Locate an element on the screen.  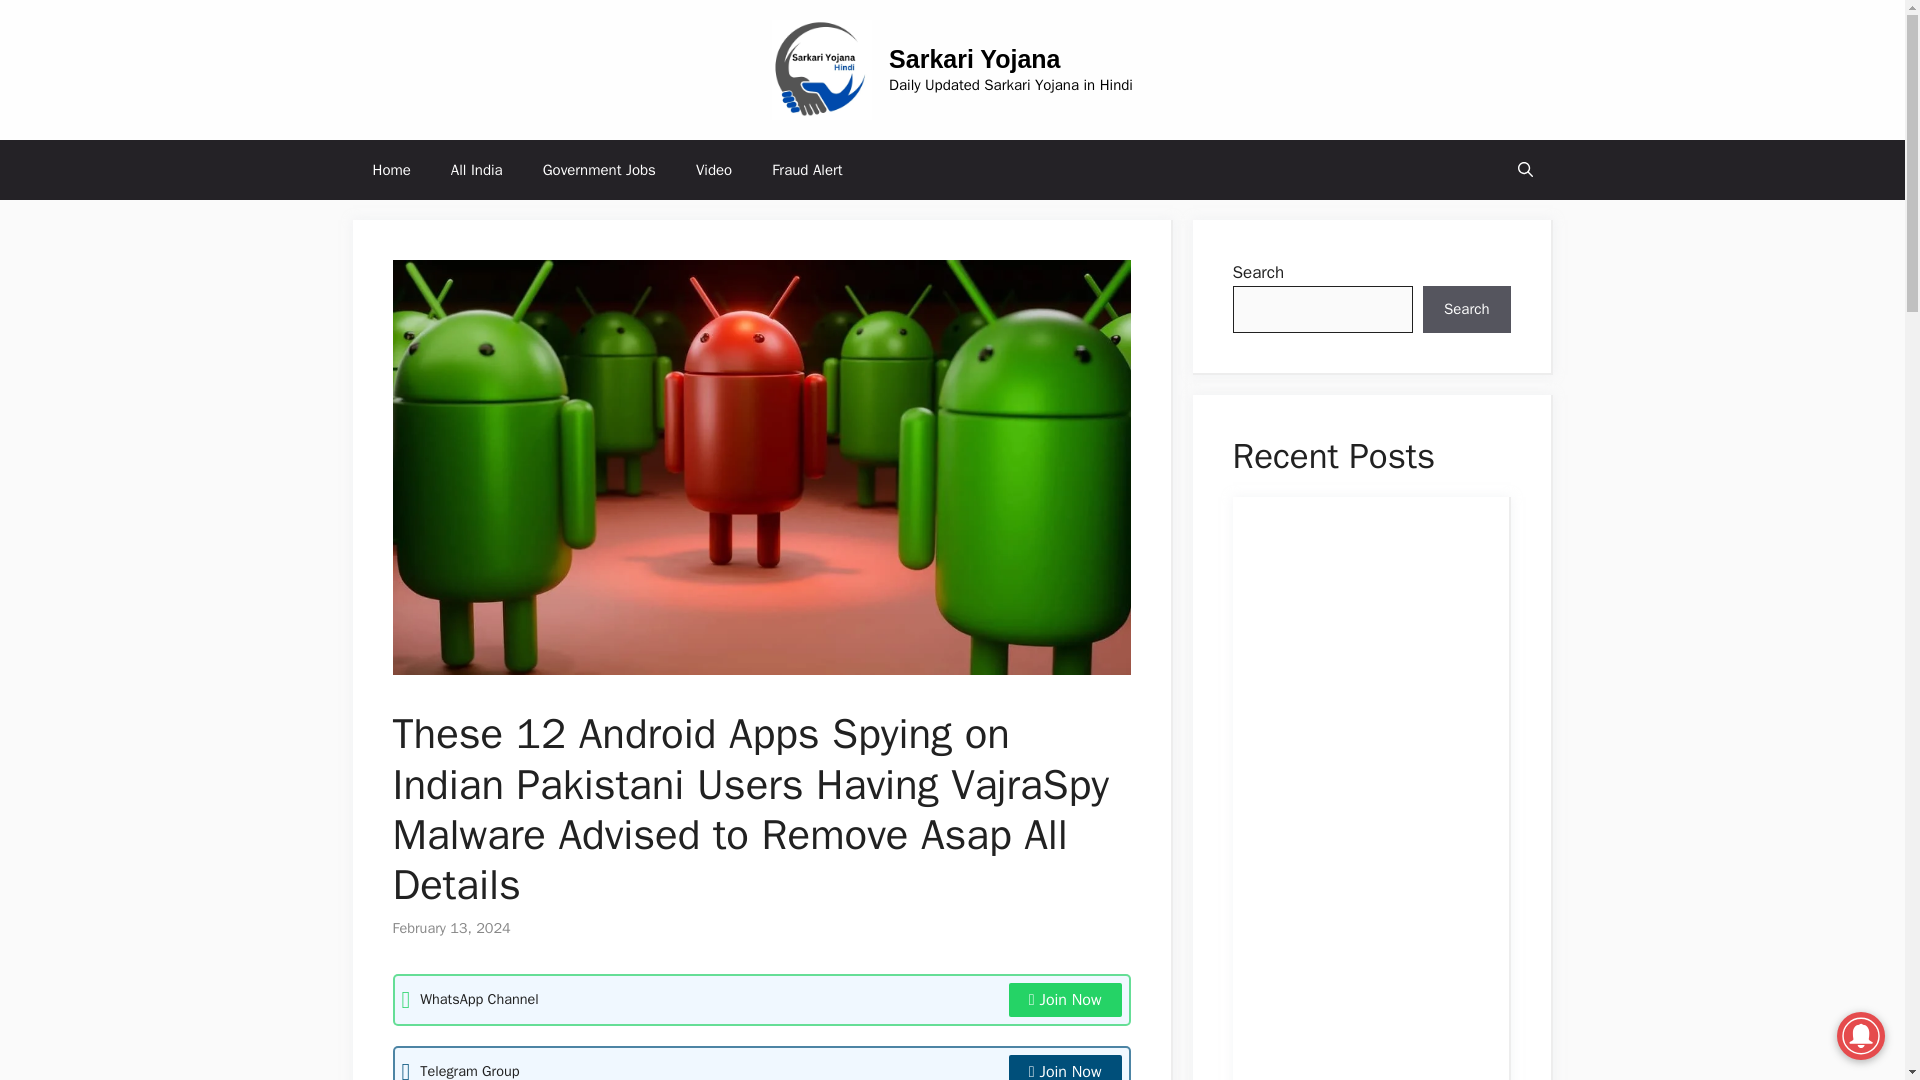
All India is located at coordinates (476, 170).